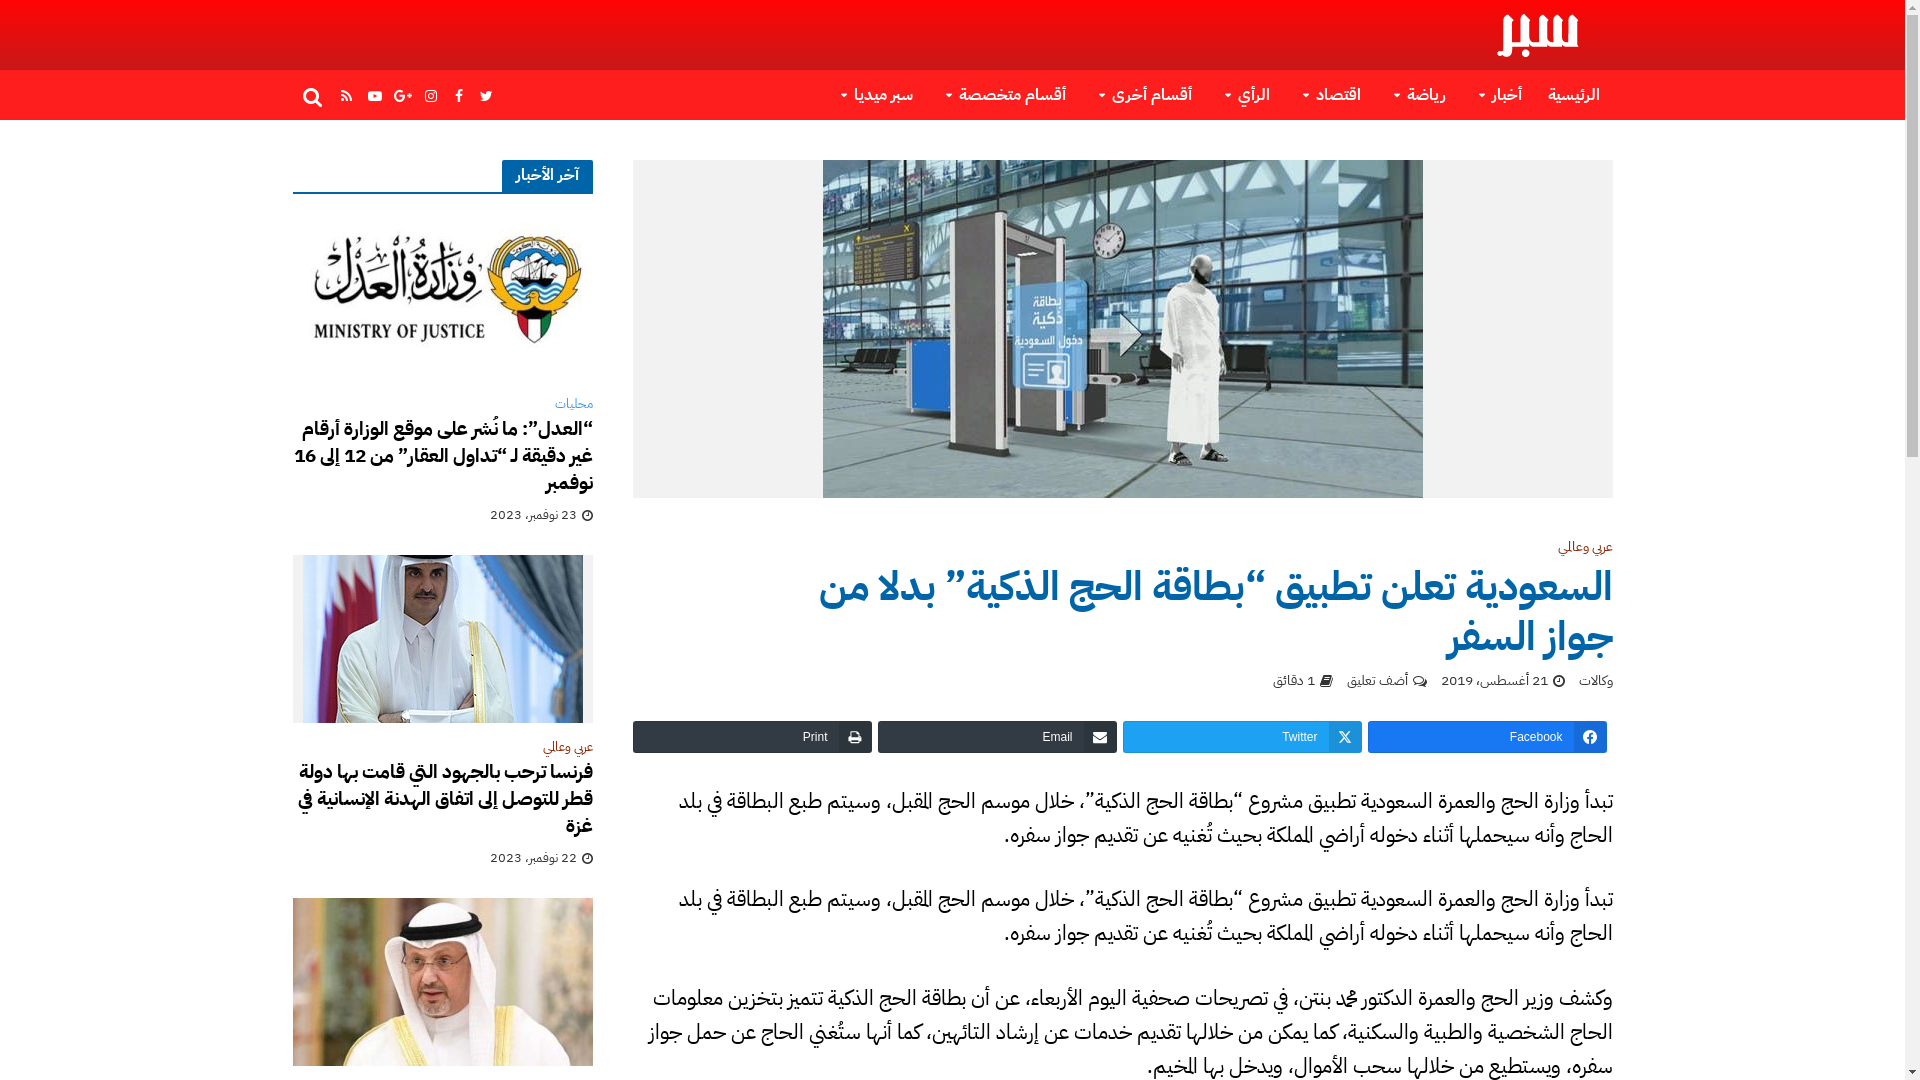  Describe the element at coordinates (1488, 737) in the screenshot. I see `Facebook` at that location.